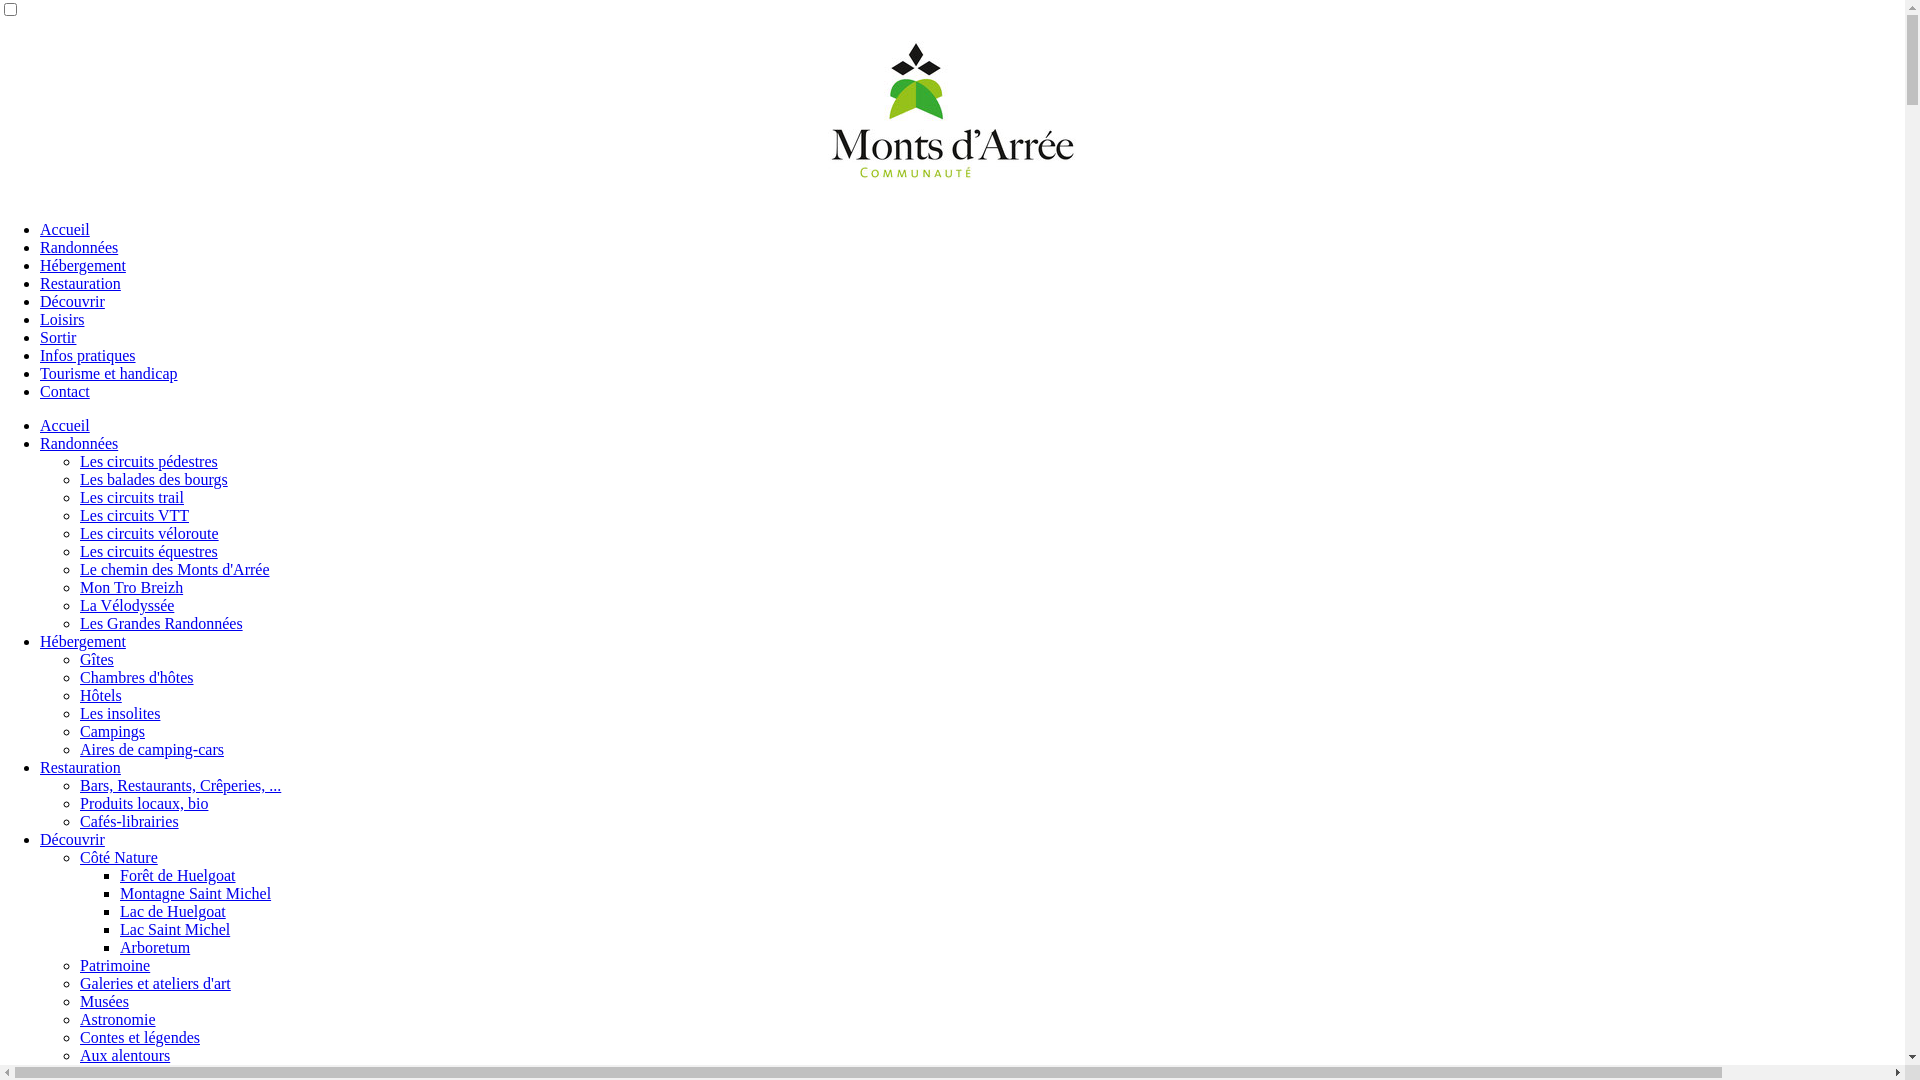 This screenshot has width=1920, height=1080. I want to click on Lac de Huelgoat, so click(173, 912).